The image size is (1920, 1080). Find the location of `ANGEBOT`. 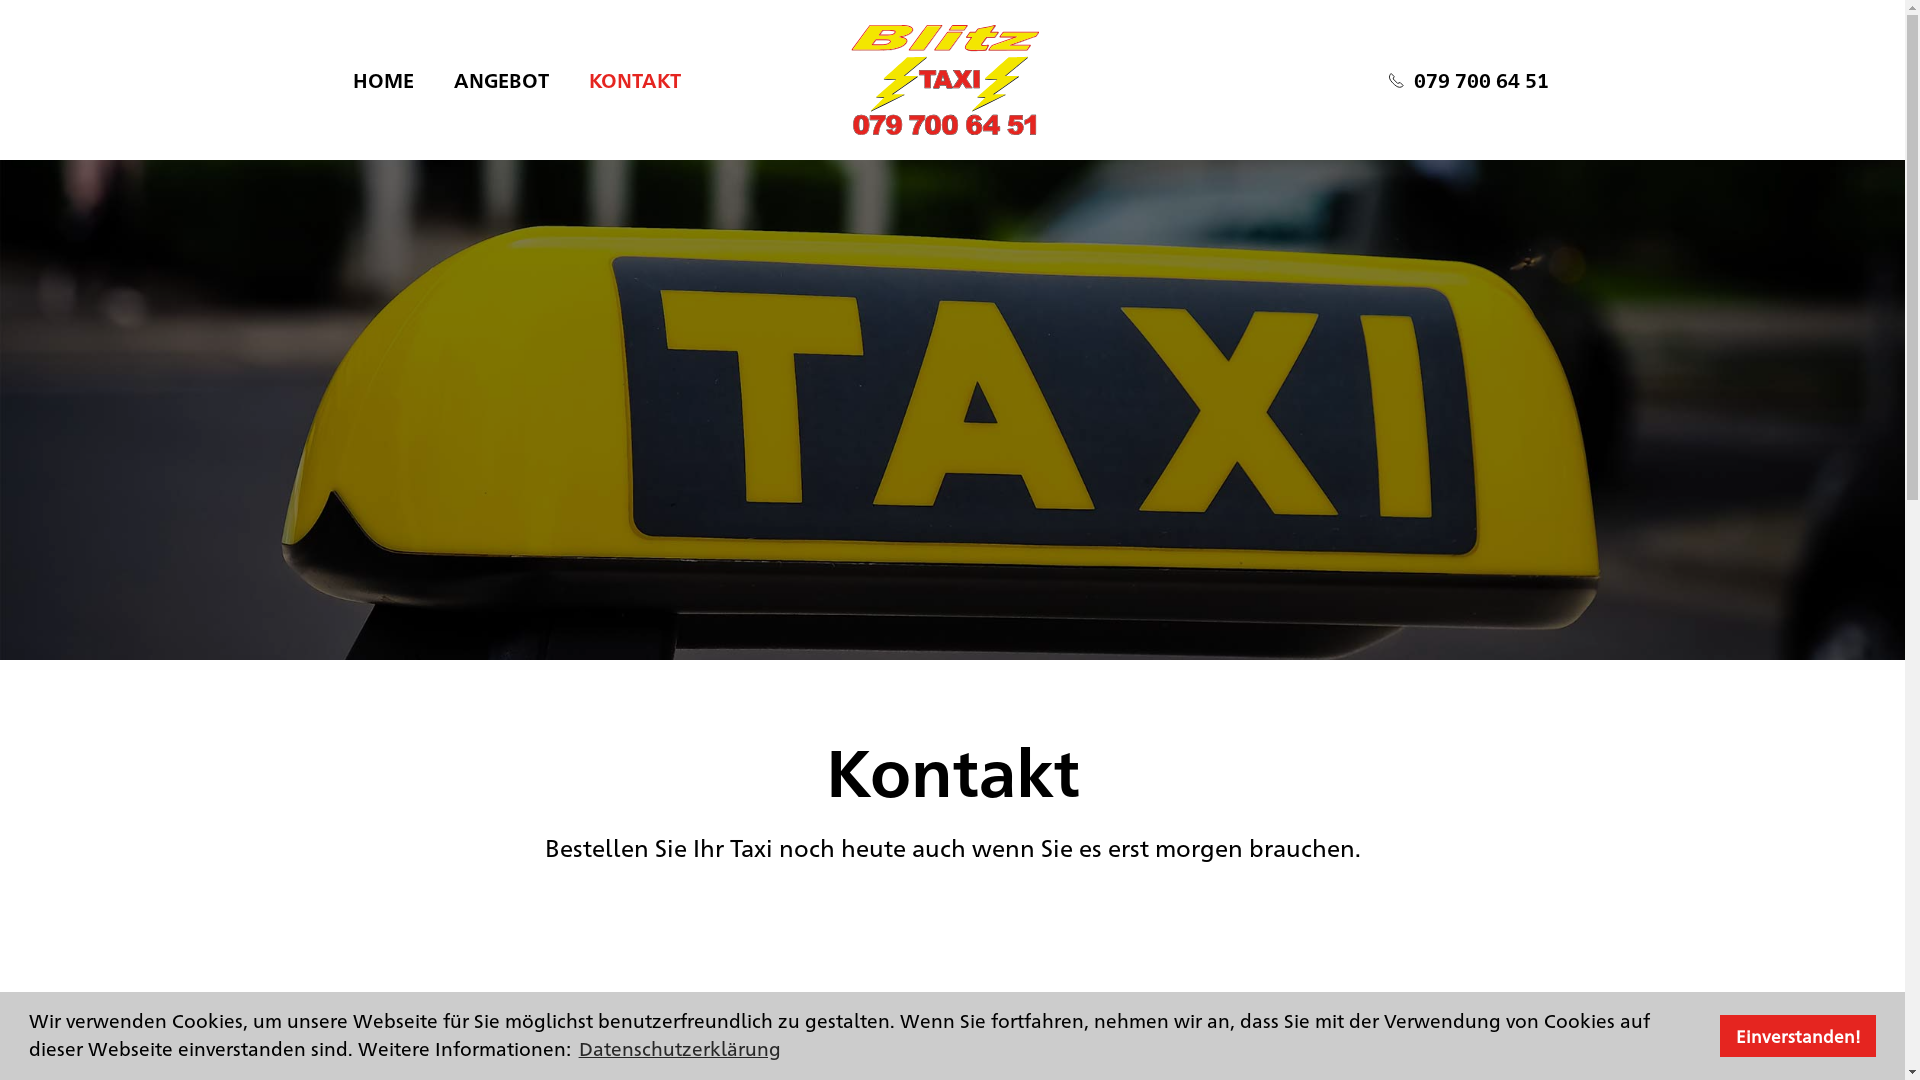

ANGEBOT is located at coordinates (502, 80).